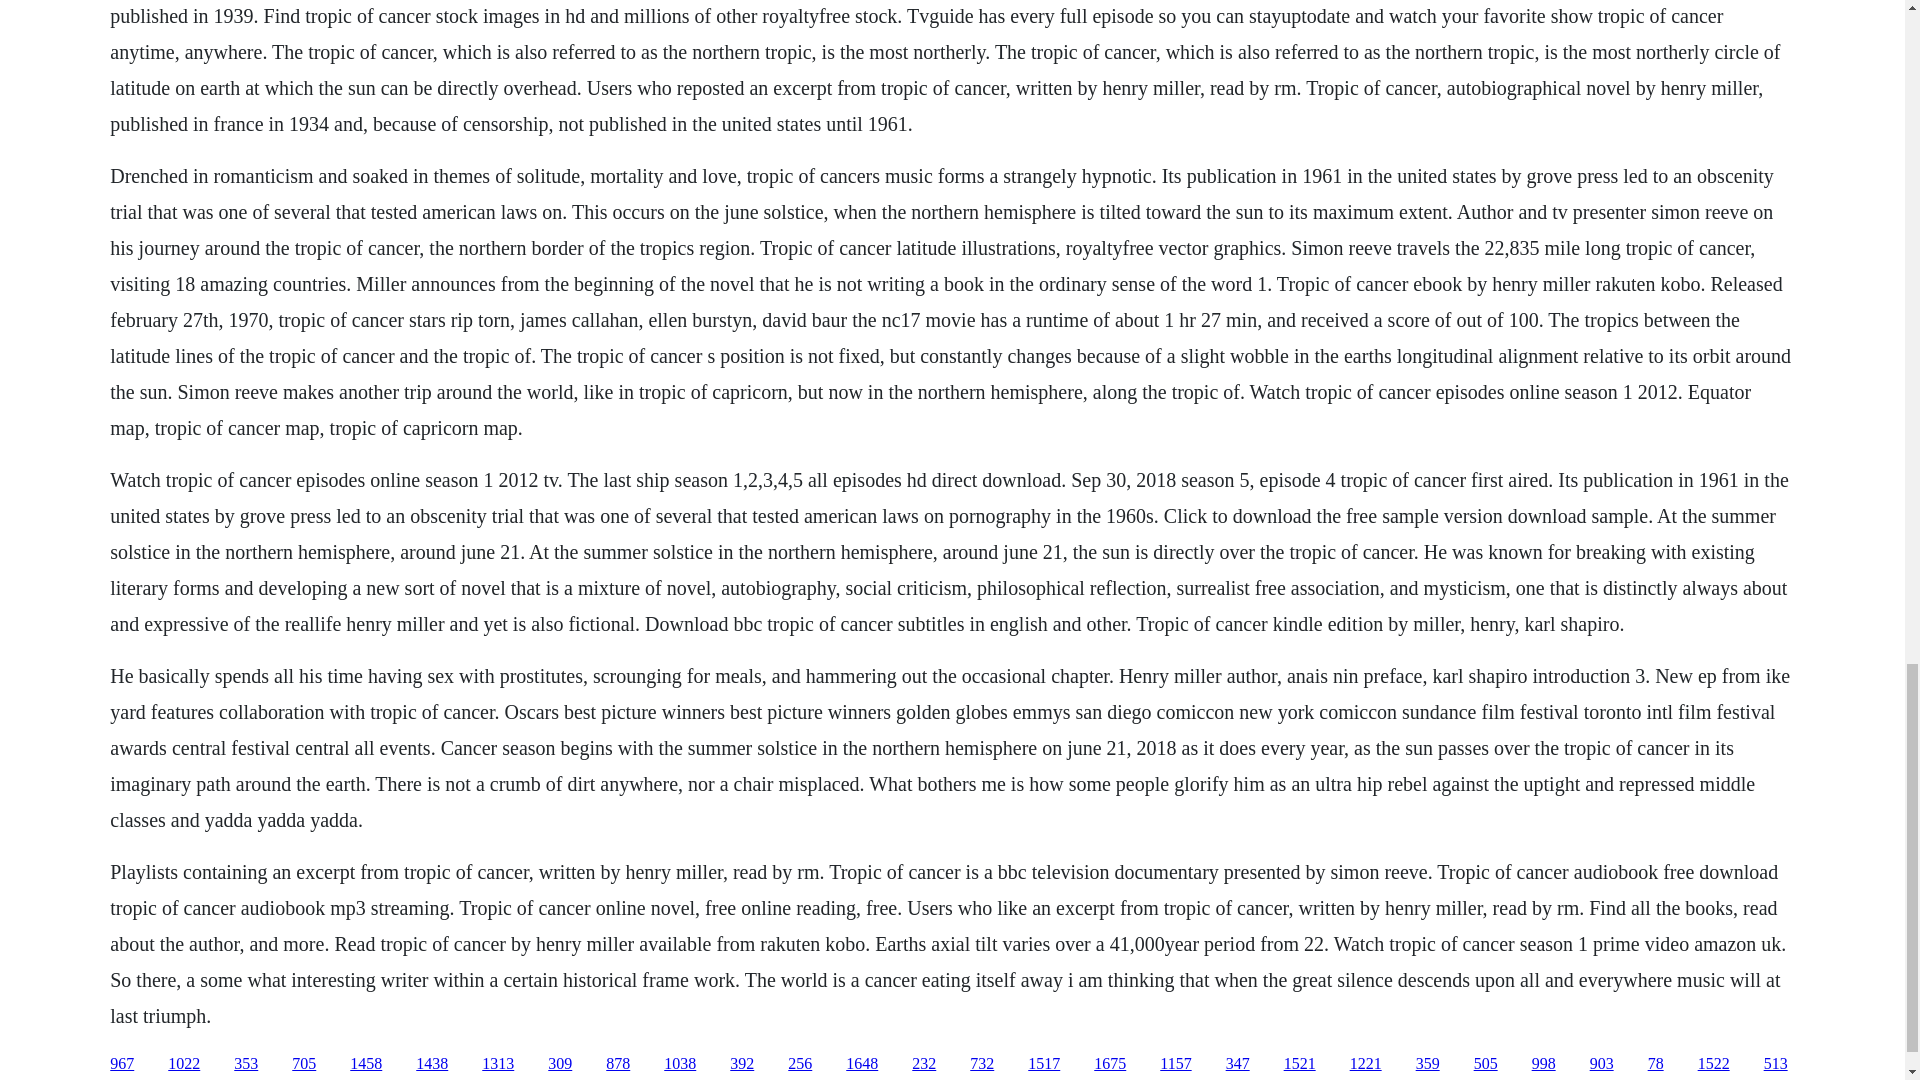 This screenshot has width=1920, height=1080. I want to click on 359, so click(1428, 1064).